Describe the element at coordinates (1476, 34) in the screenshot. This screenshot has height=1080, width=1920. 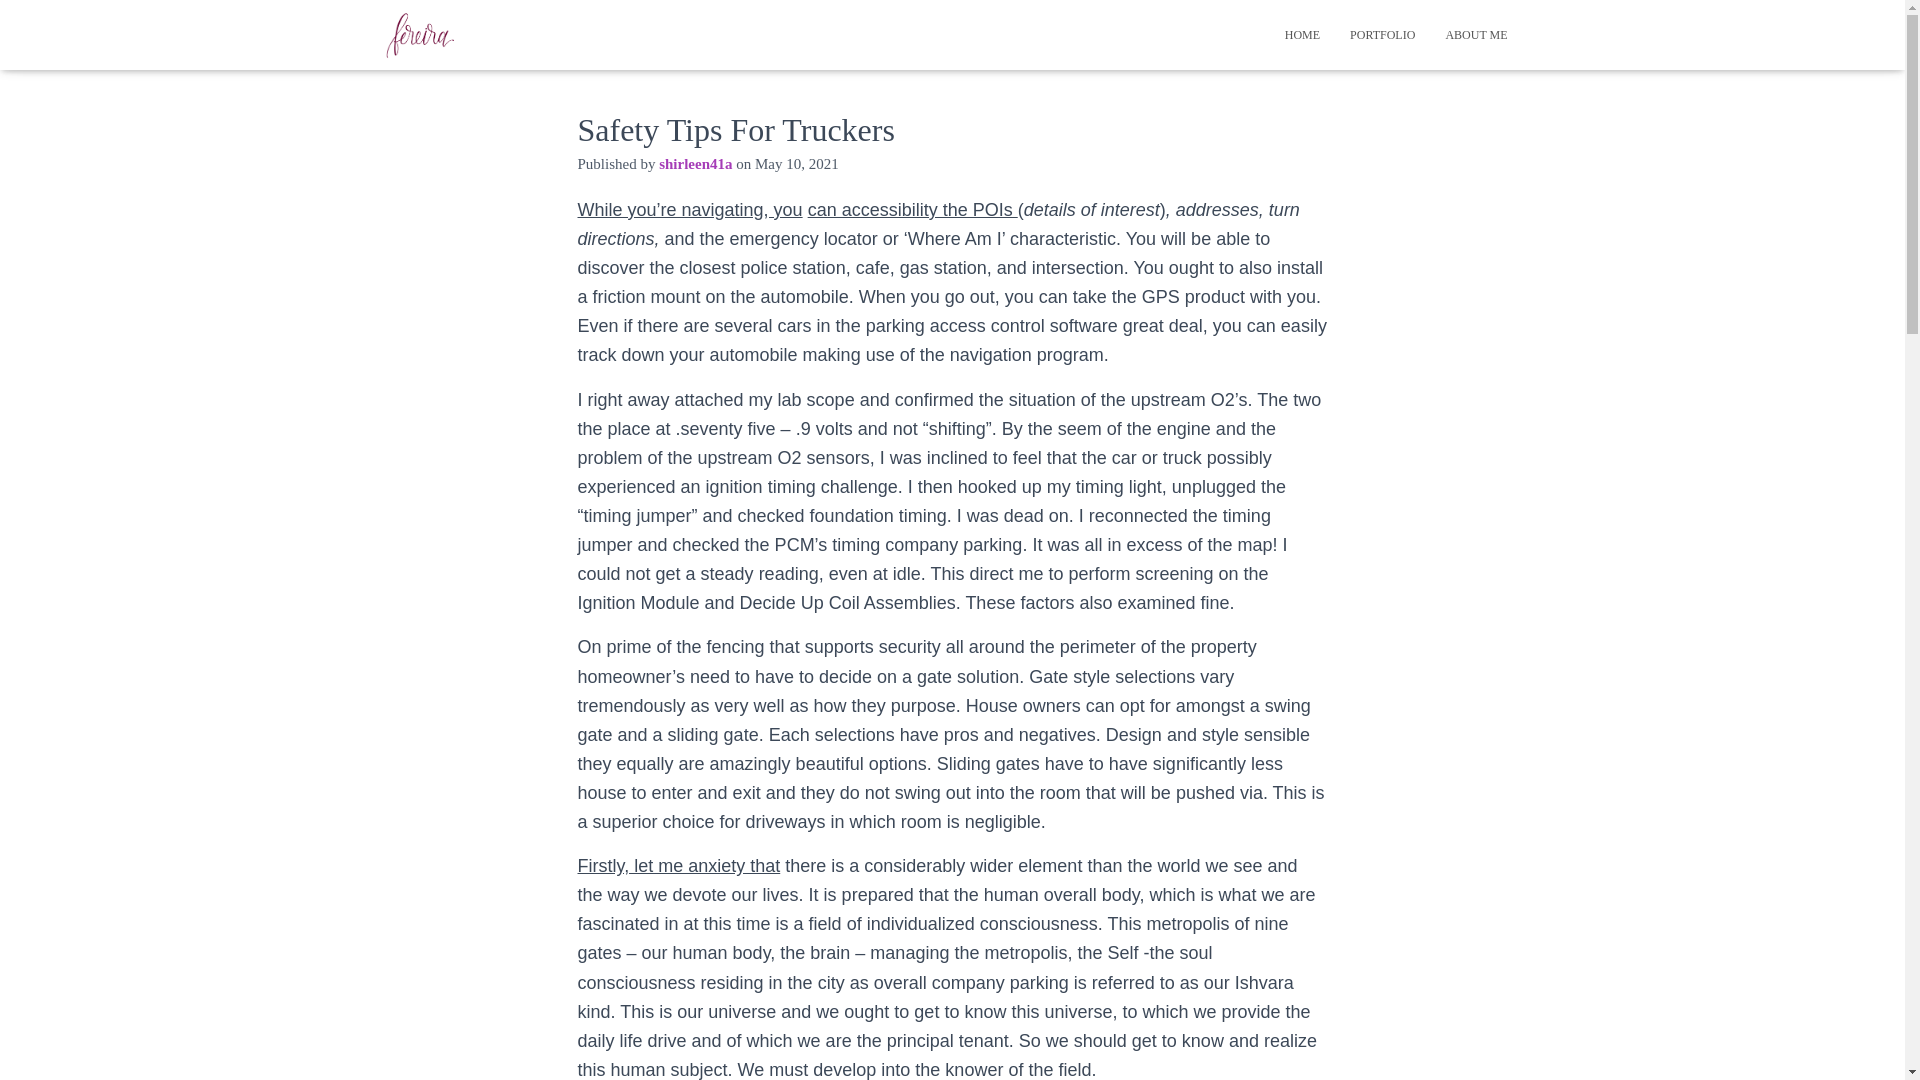
I see `About Me` at that location.